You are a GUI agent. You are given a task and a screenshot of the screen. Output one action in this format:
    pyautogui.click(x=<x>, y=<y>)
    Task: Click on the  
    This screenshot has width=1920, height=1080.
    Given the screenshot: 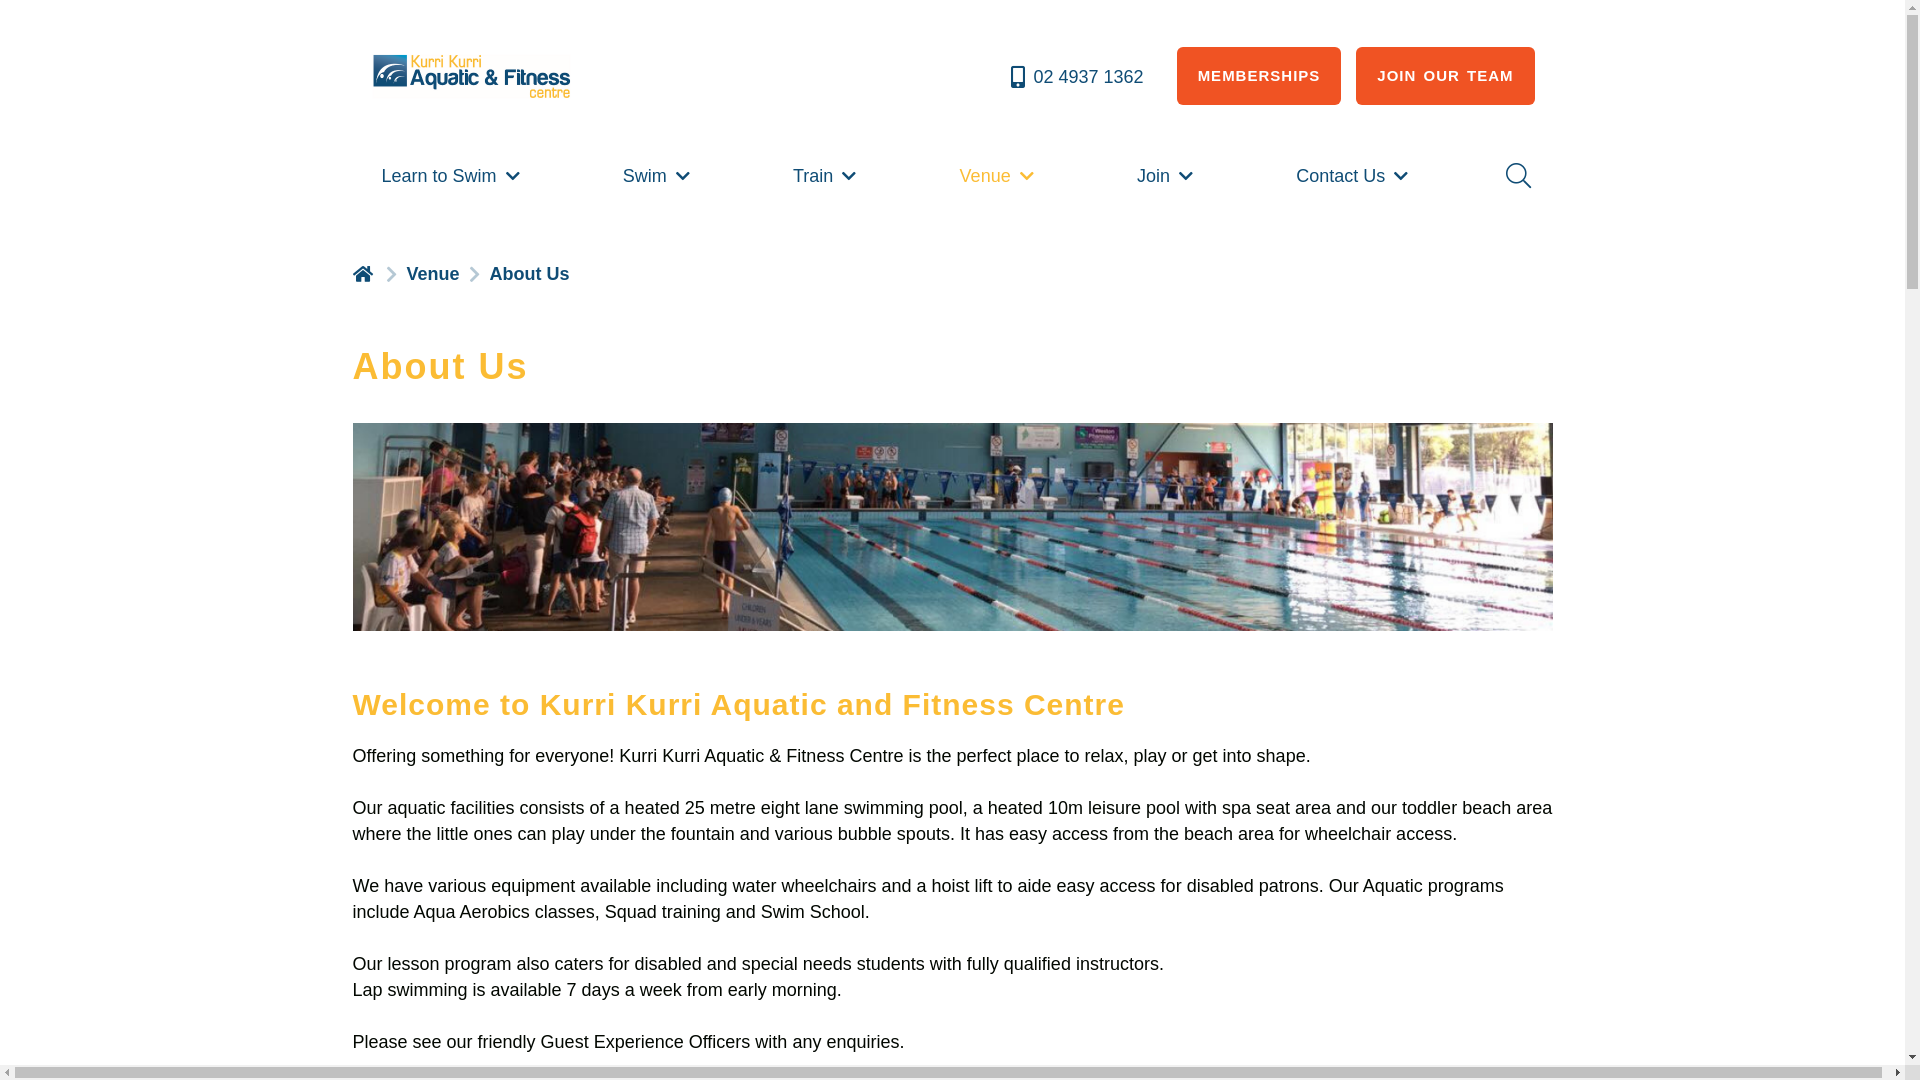 What is the action you would take?
    pyautogui.click(x=364, y=272)
    